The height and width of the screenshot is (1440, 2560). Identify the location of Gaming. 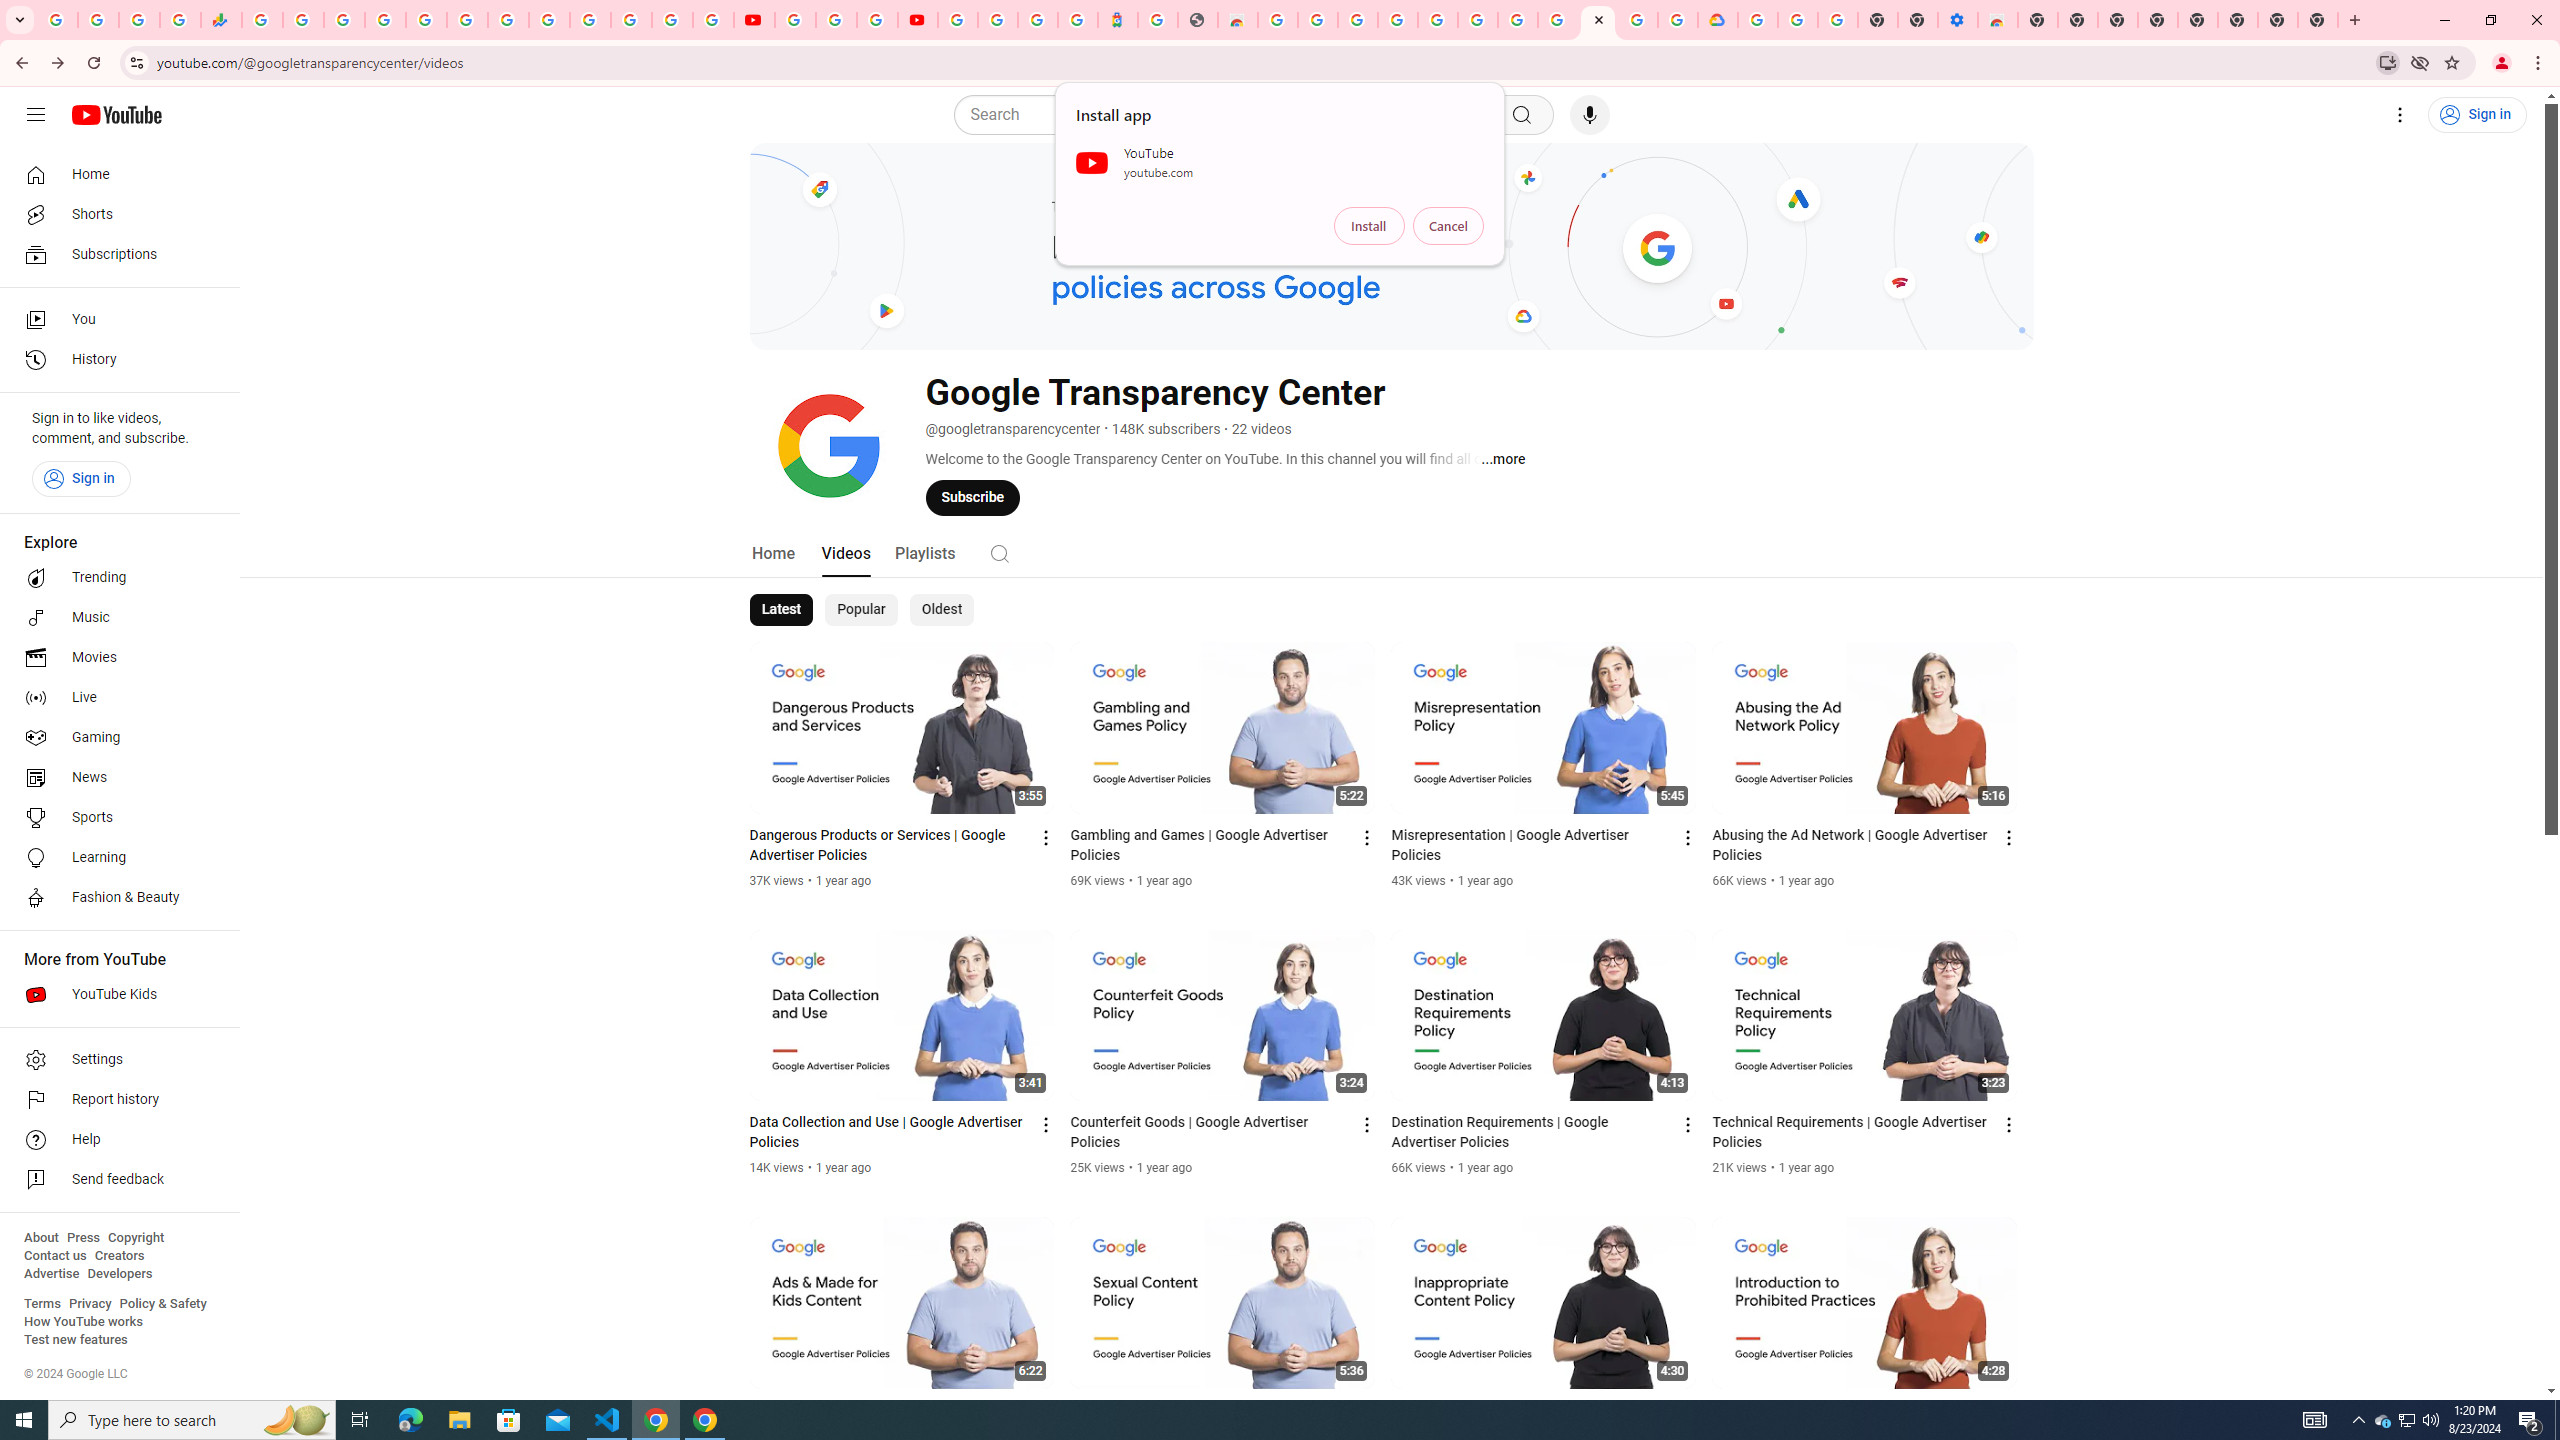
(114, 738).